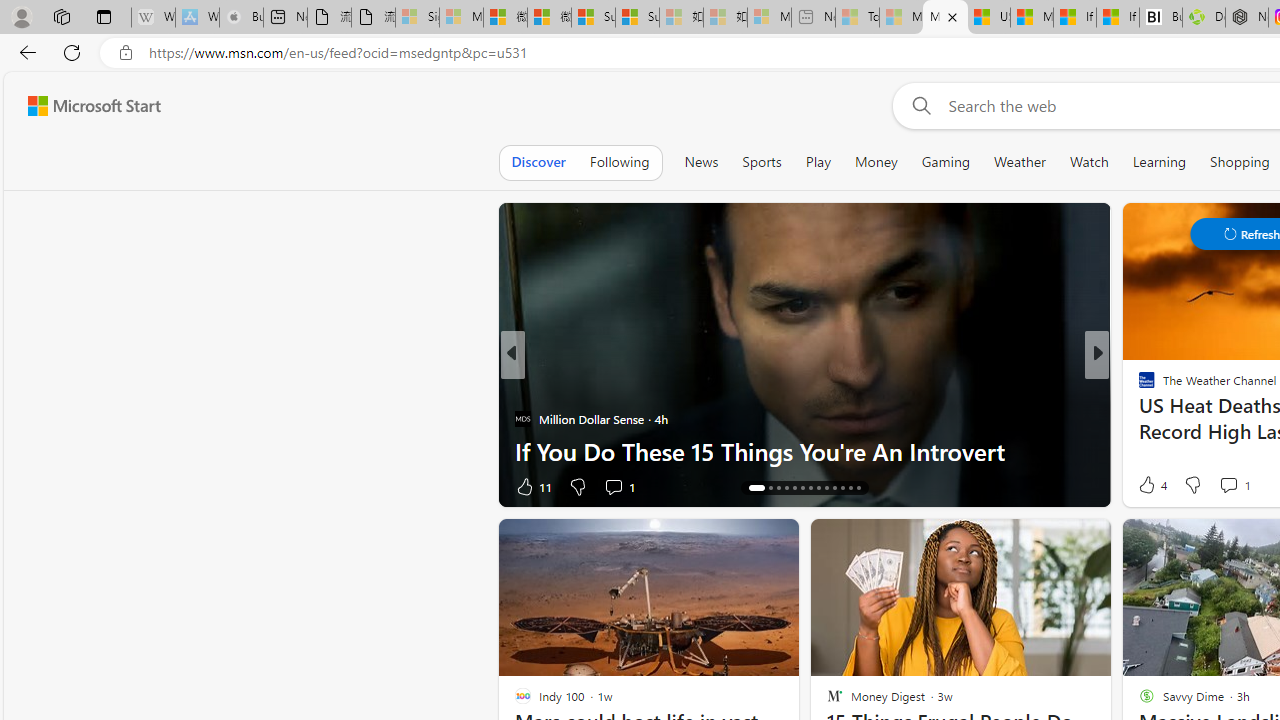  Describe the element at coordinates (770, 488) in the screenshot. I see `AutomationID: tab-15` at that location.